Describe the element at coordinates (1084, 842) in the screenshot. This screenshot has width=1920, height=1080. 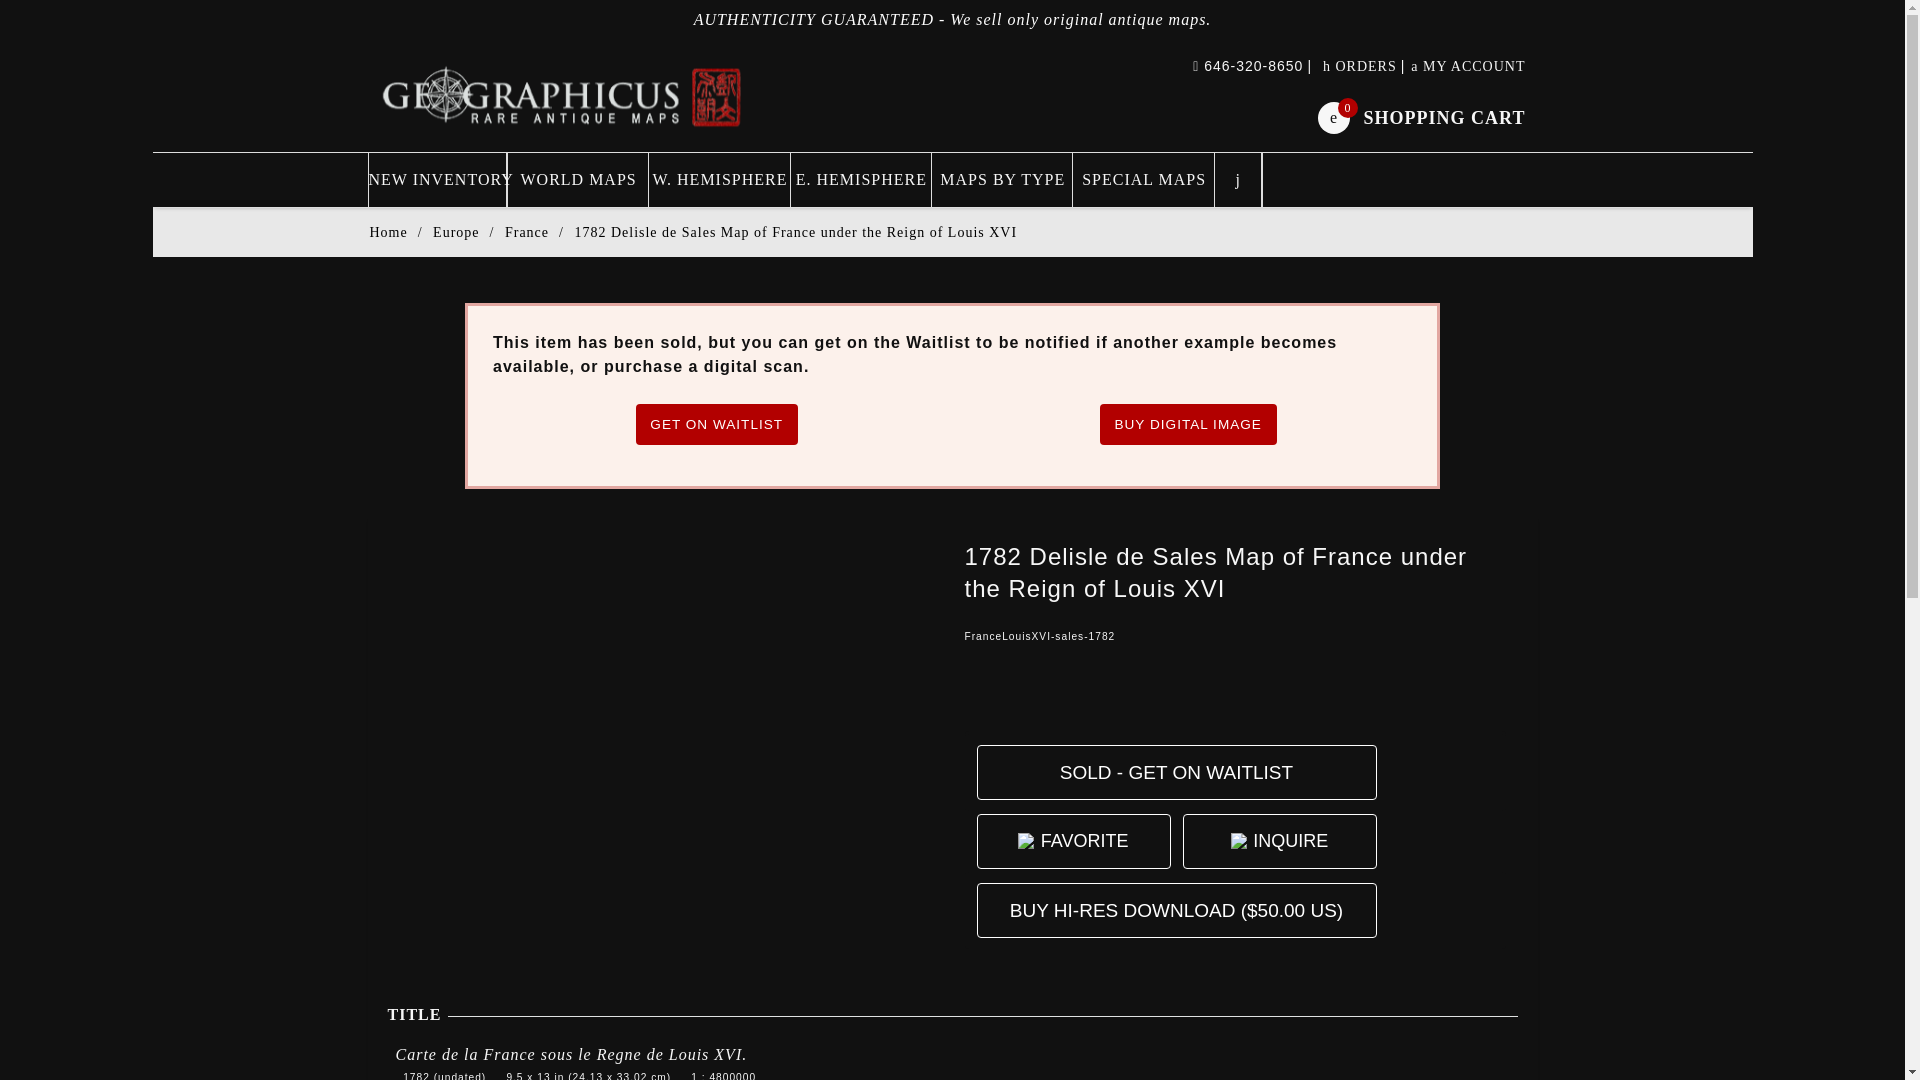
I see `FAVORITE` at that location.